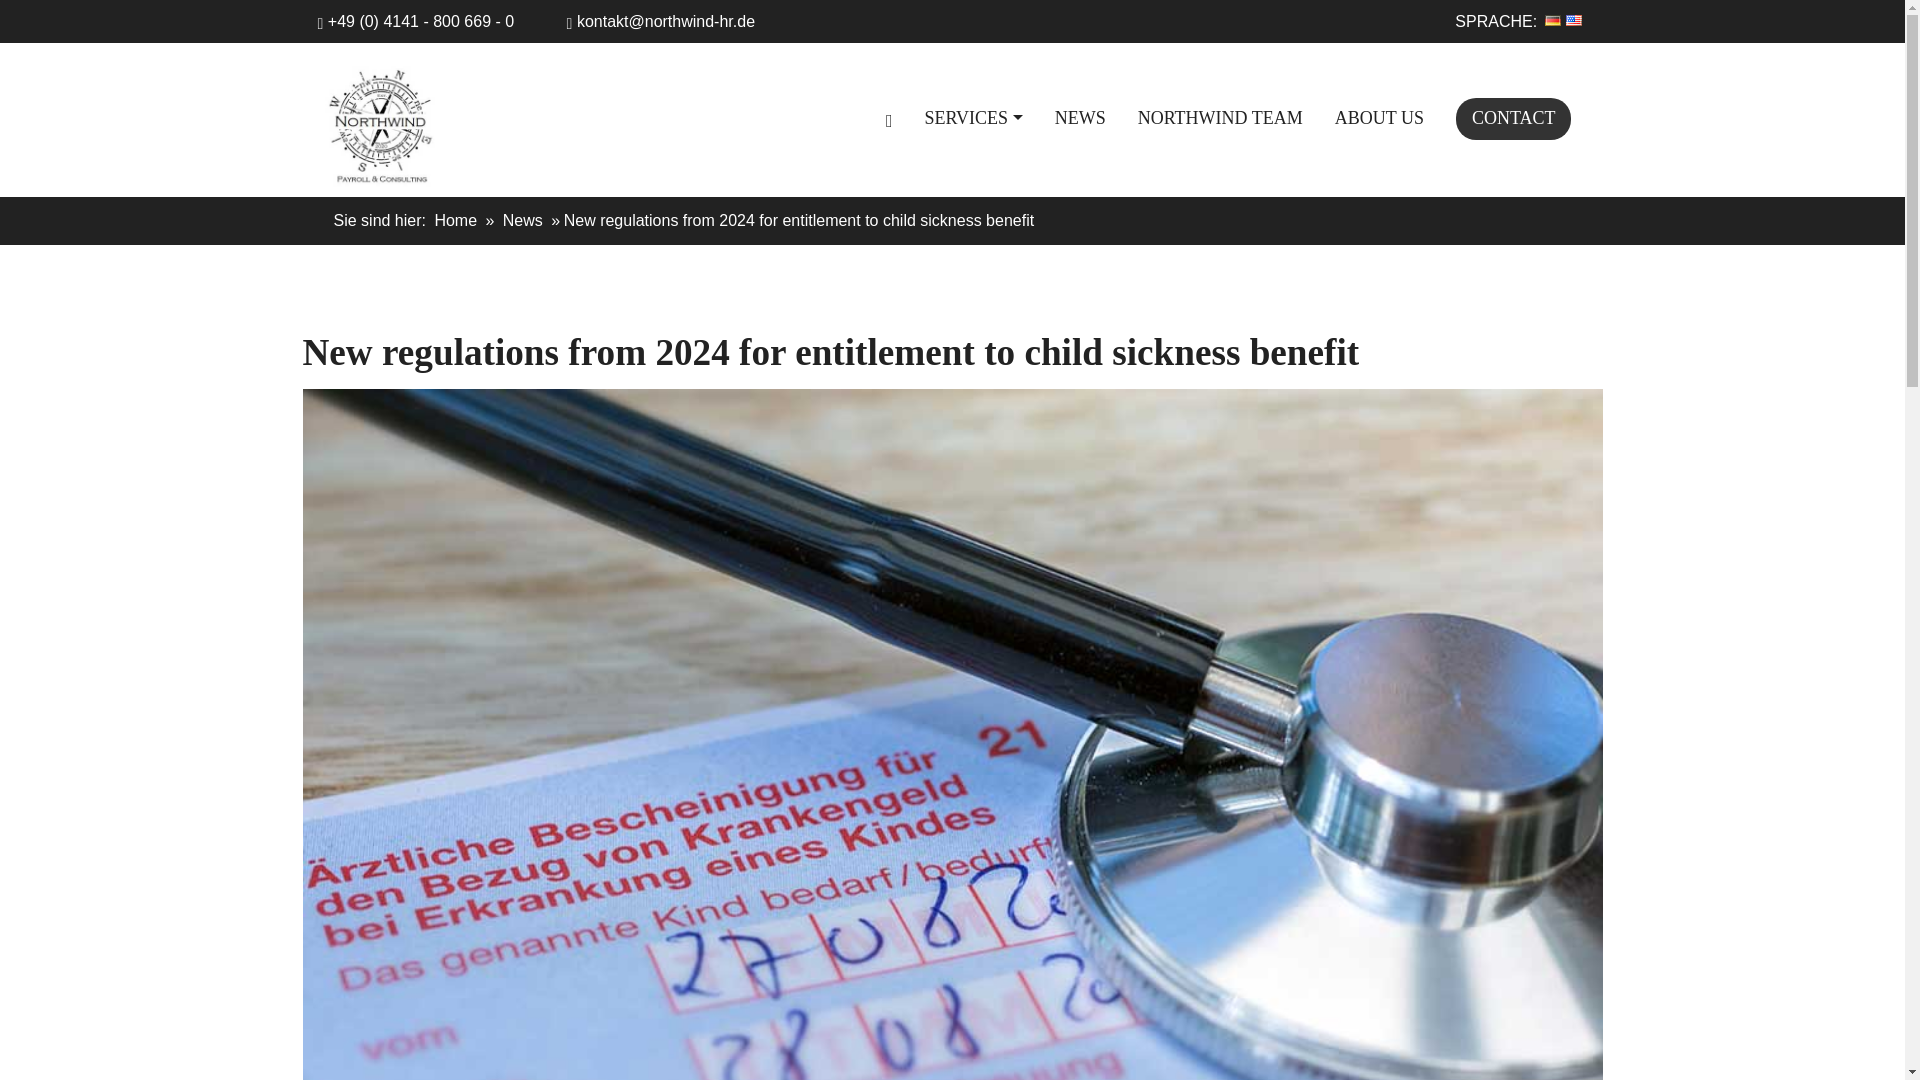 This screenshot has width=1920, height=1080. What do you see at coordinates (1080, 119) in the screenshot?
I see `NEWS` at bounding box center [1080, 119].